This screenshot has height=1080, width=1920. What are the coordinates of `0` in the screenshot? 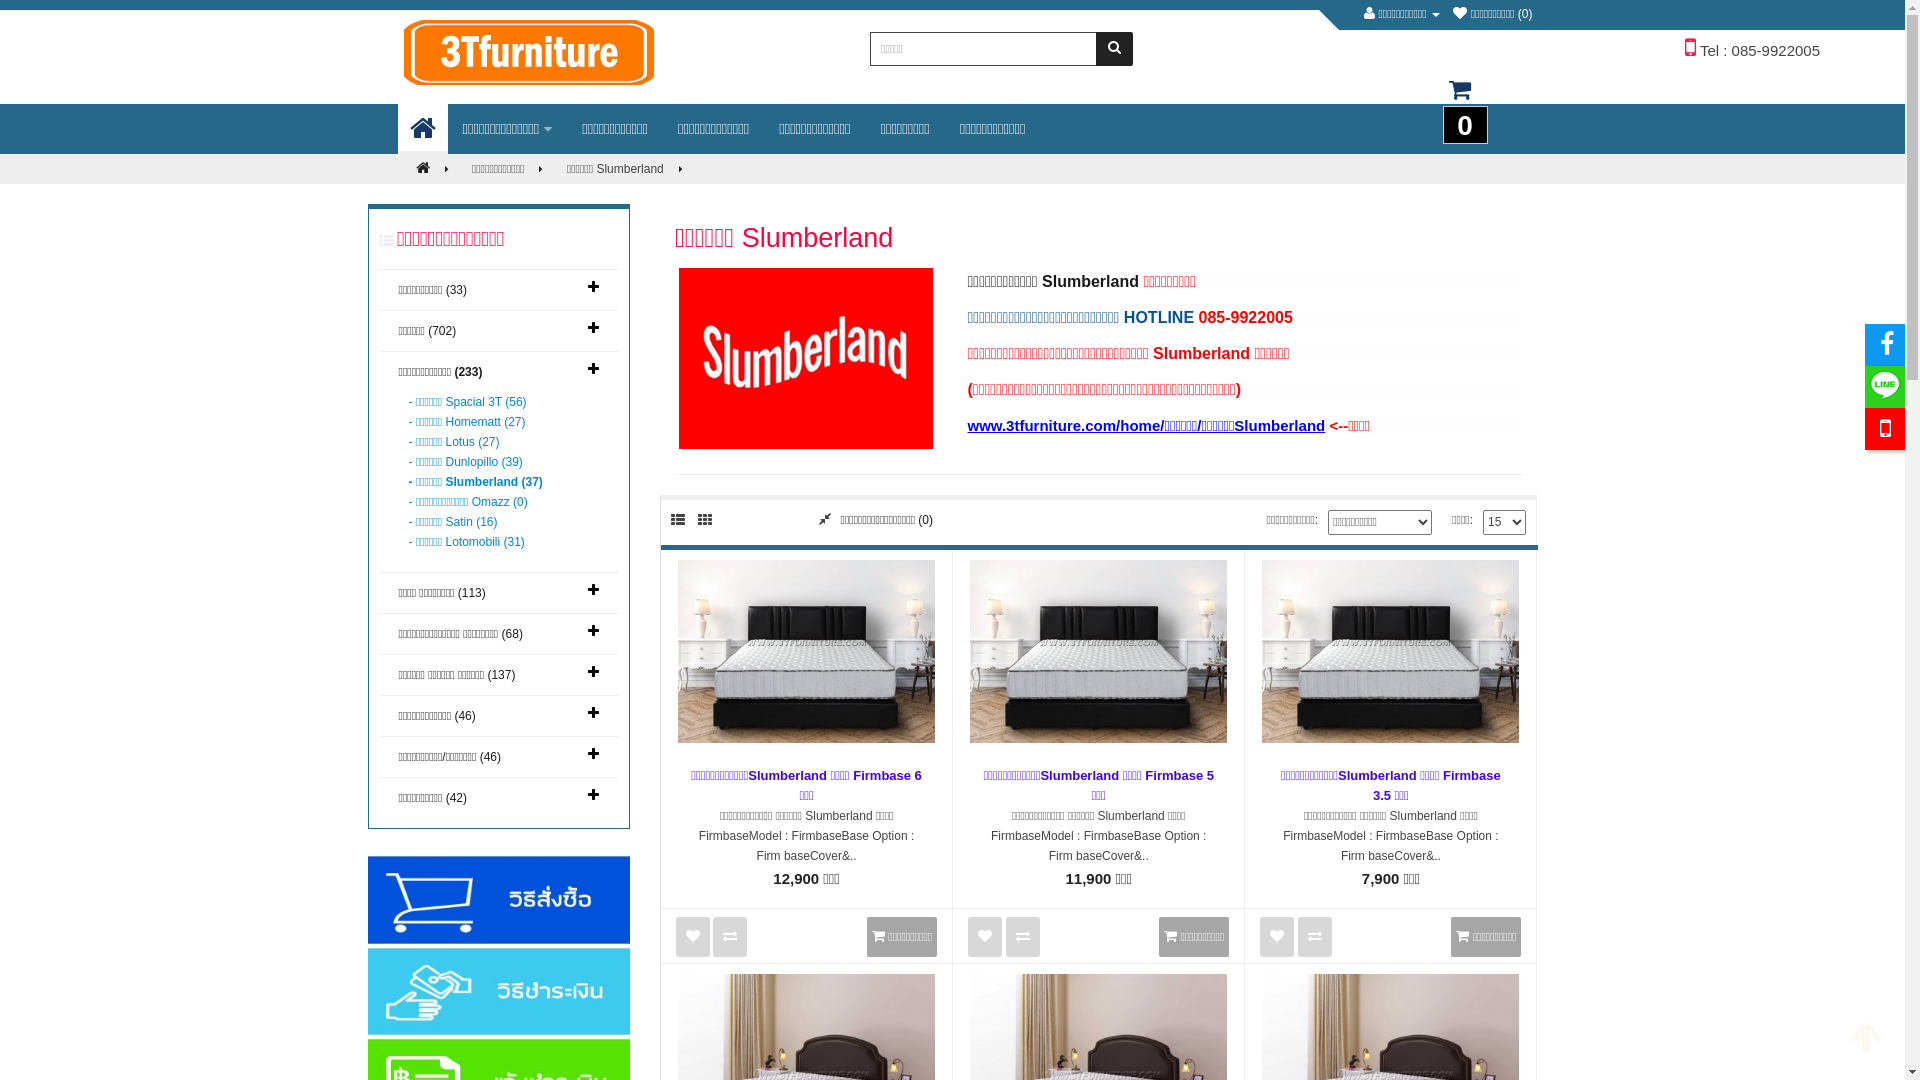 It's located at (1459, 100).